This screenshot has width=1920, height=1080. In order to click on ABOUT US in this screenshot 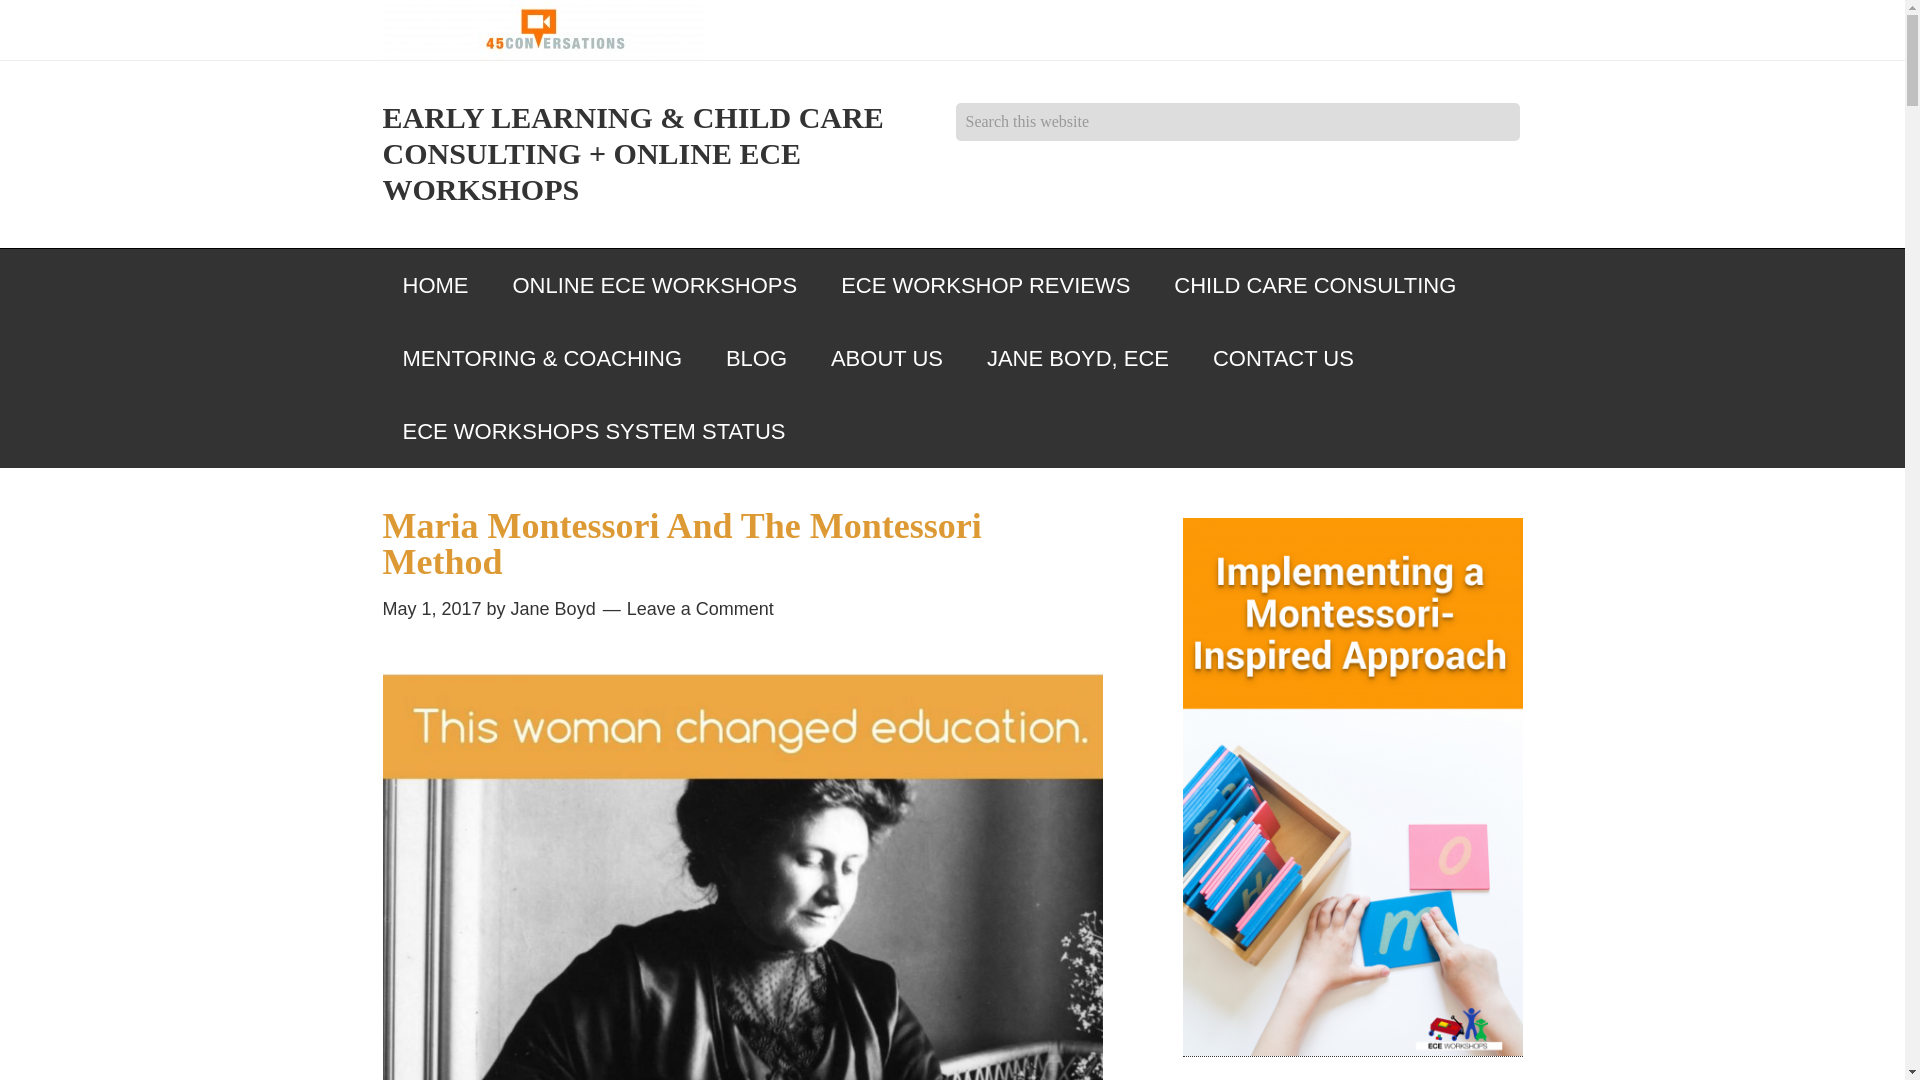, I will do `click(886, 358)`.